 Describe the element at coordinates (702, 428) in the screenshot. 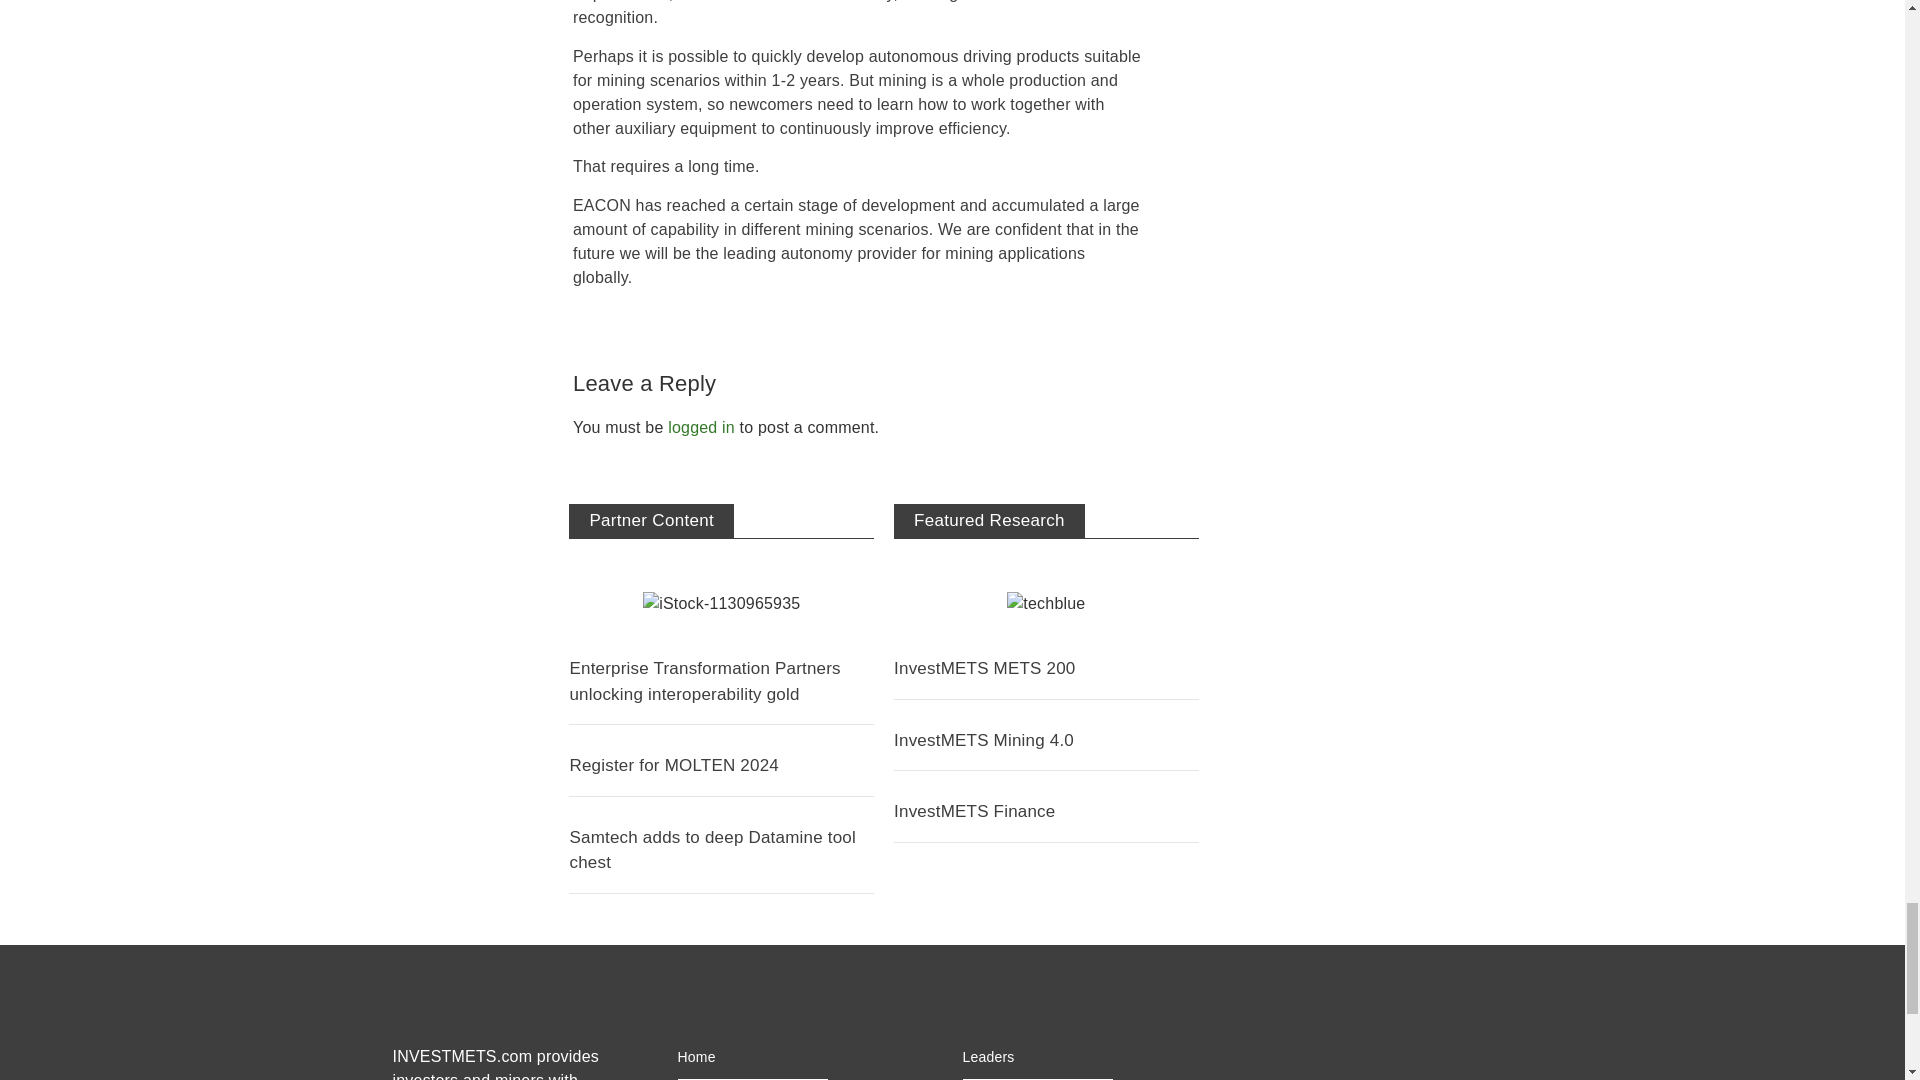

I see `logged in` at that location.